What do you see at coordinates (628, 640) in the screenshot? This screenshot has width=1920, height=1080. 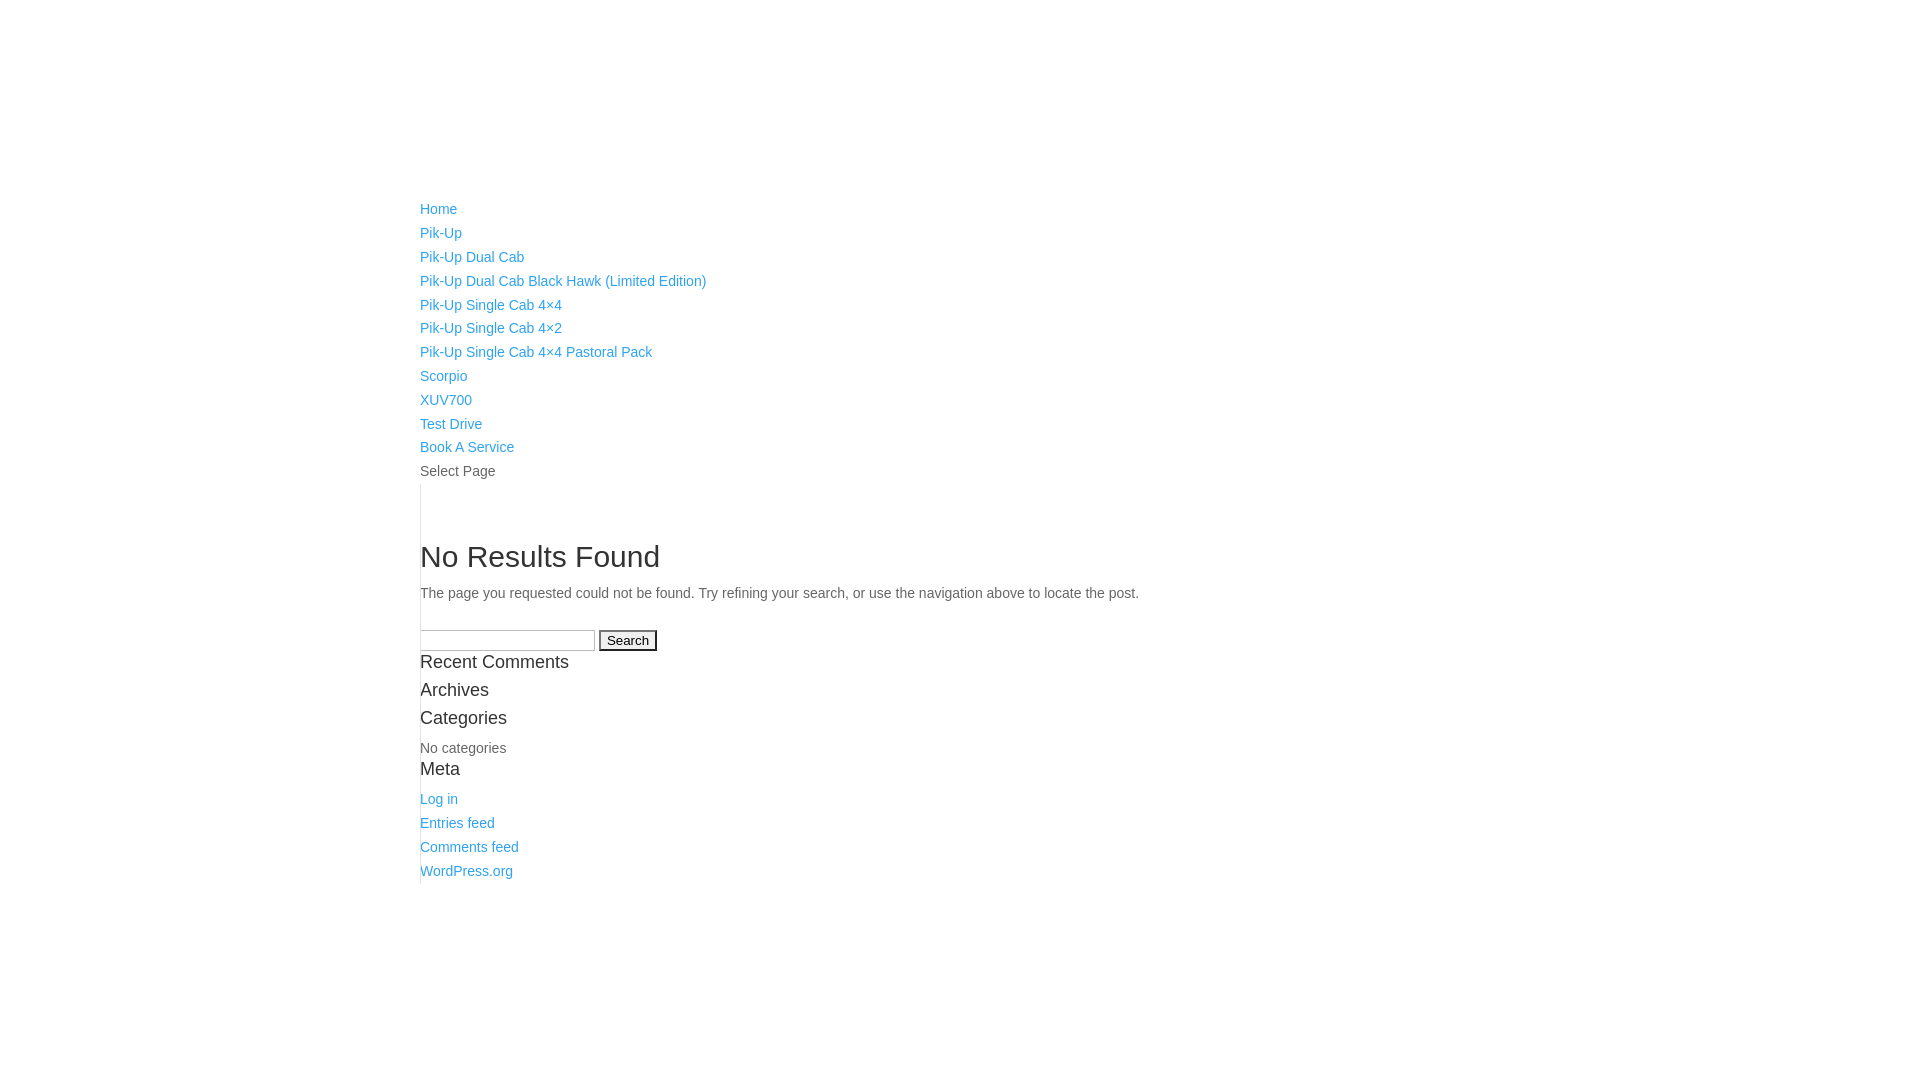 I see `Search` at bounding box center [628, 640].